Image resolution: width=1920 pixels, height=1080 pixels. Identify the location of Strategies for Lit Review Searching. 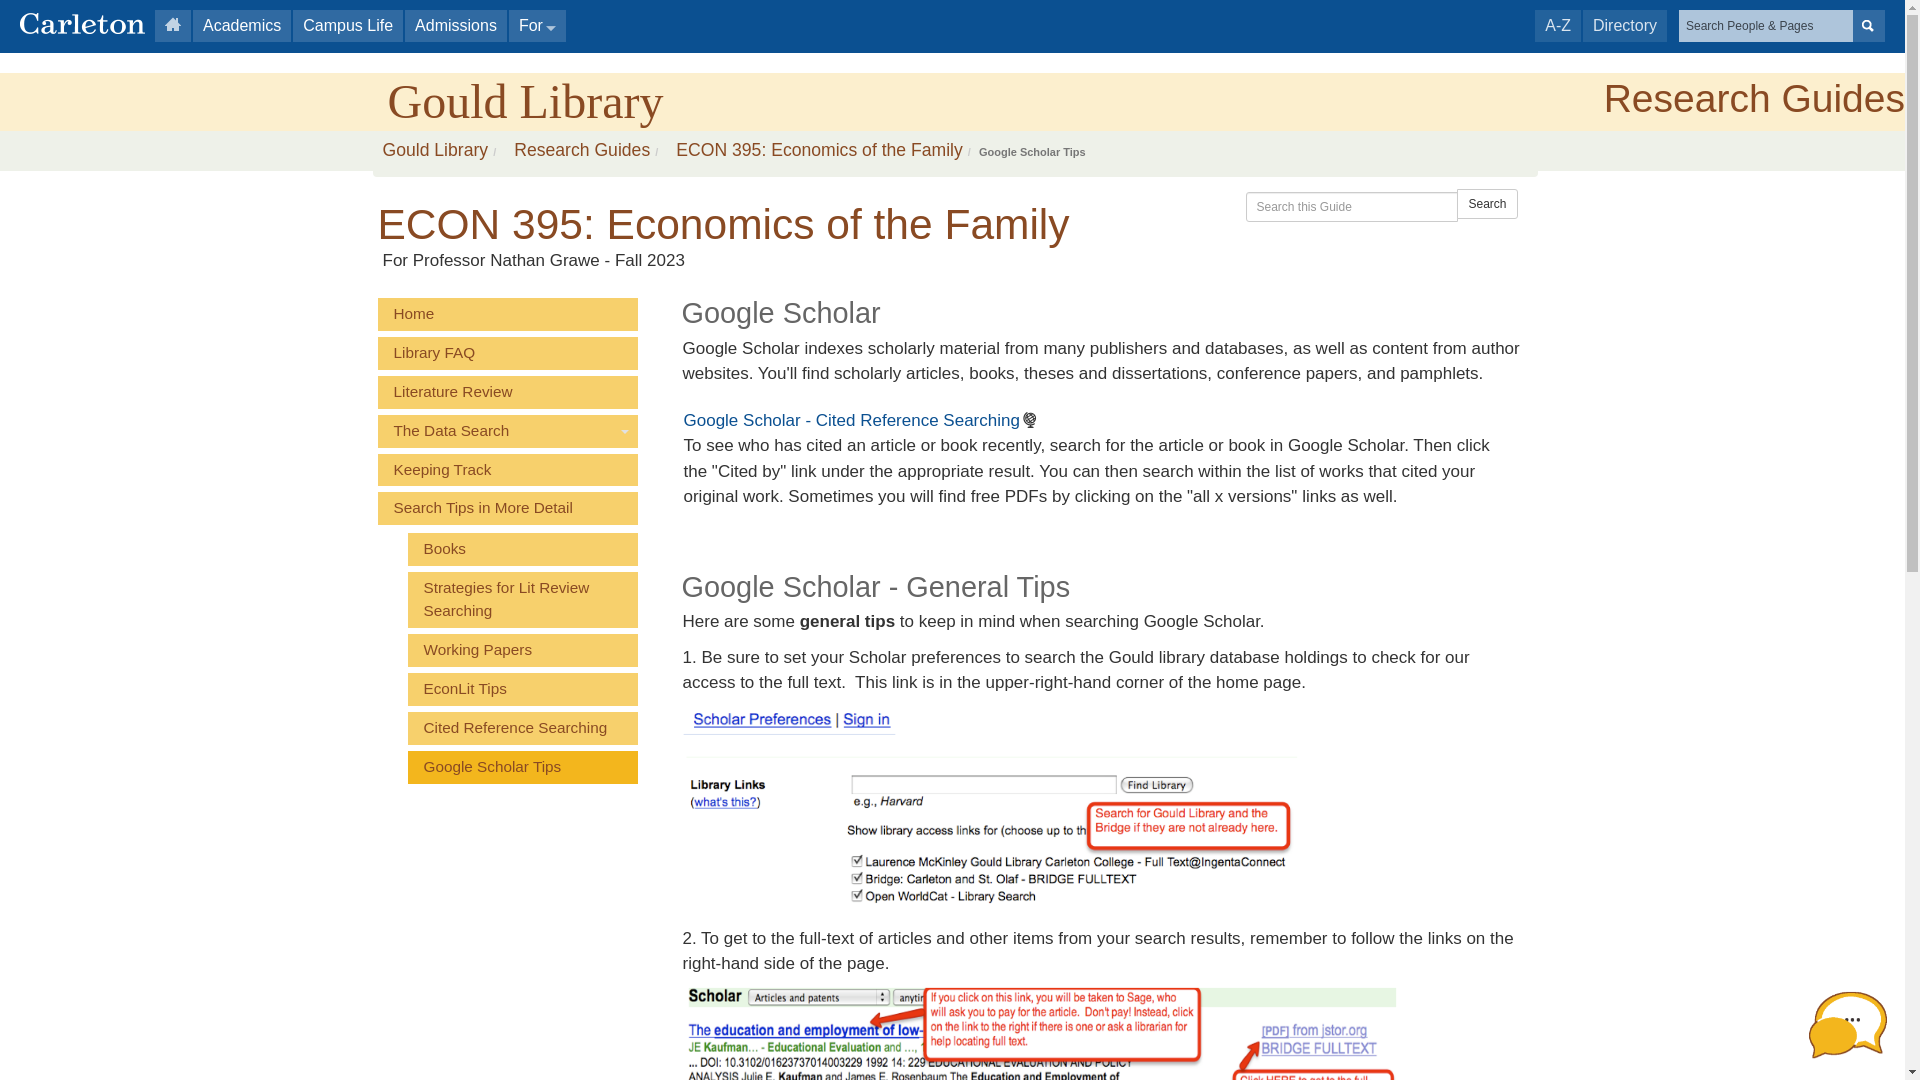
(522, 600).